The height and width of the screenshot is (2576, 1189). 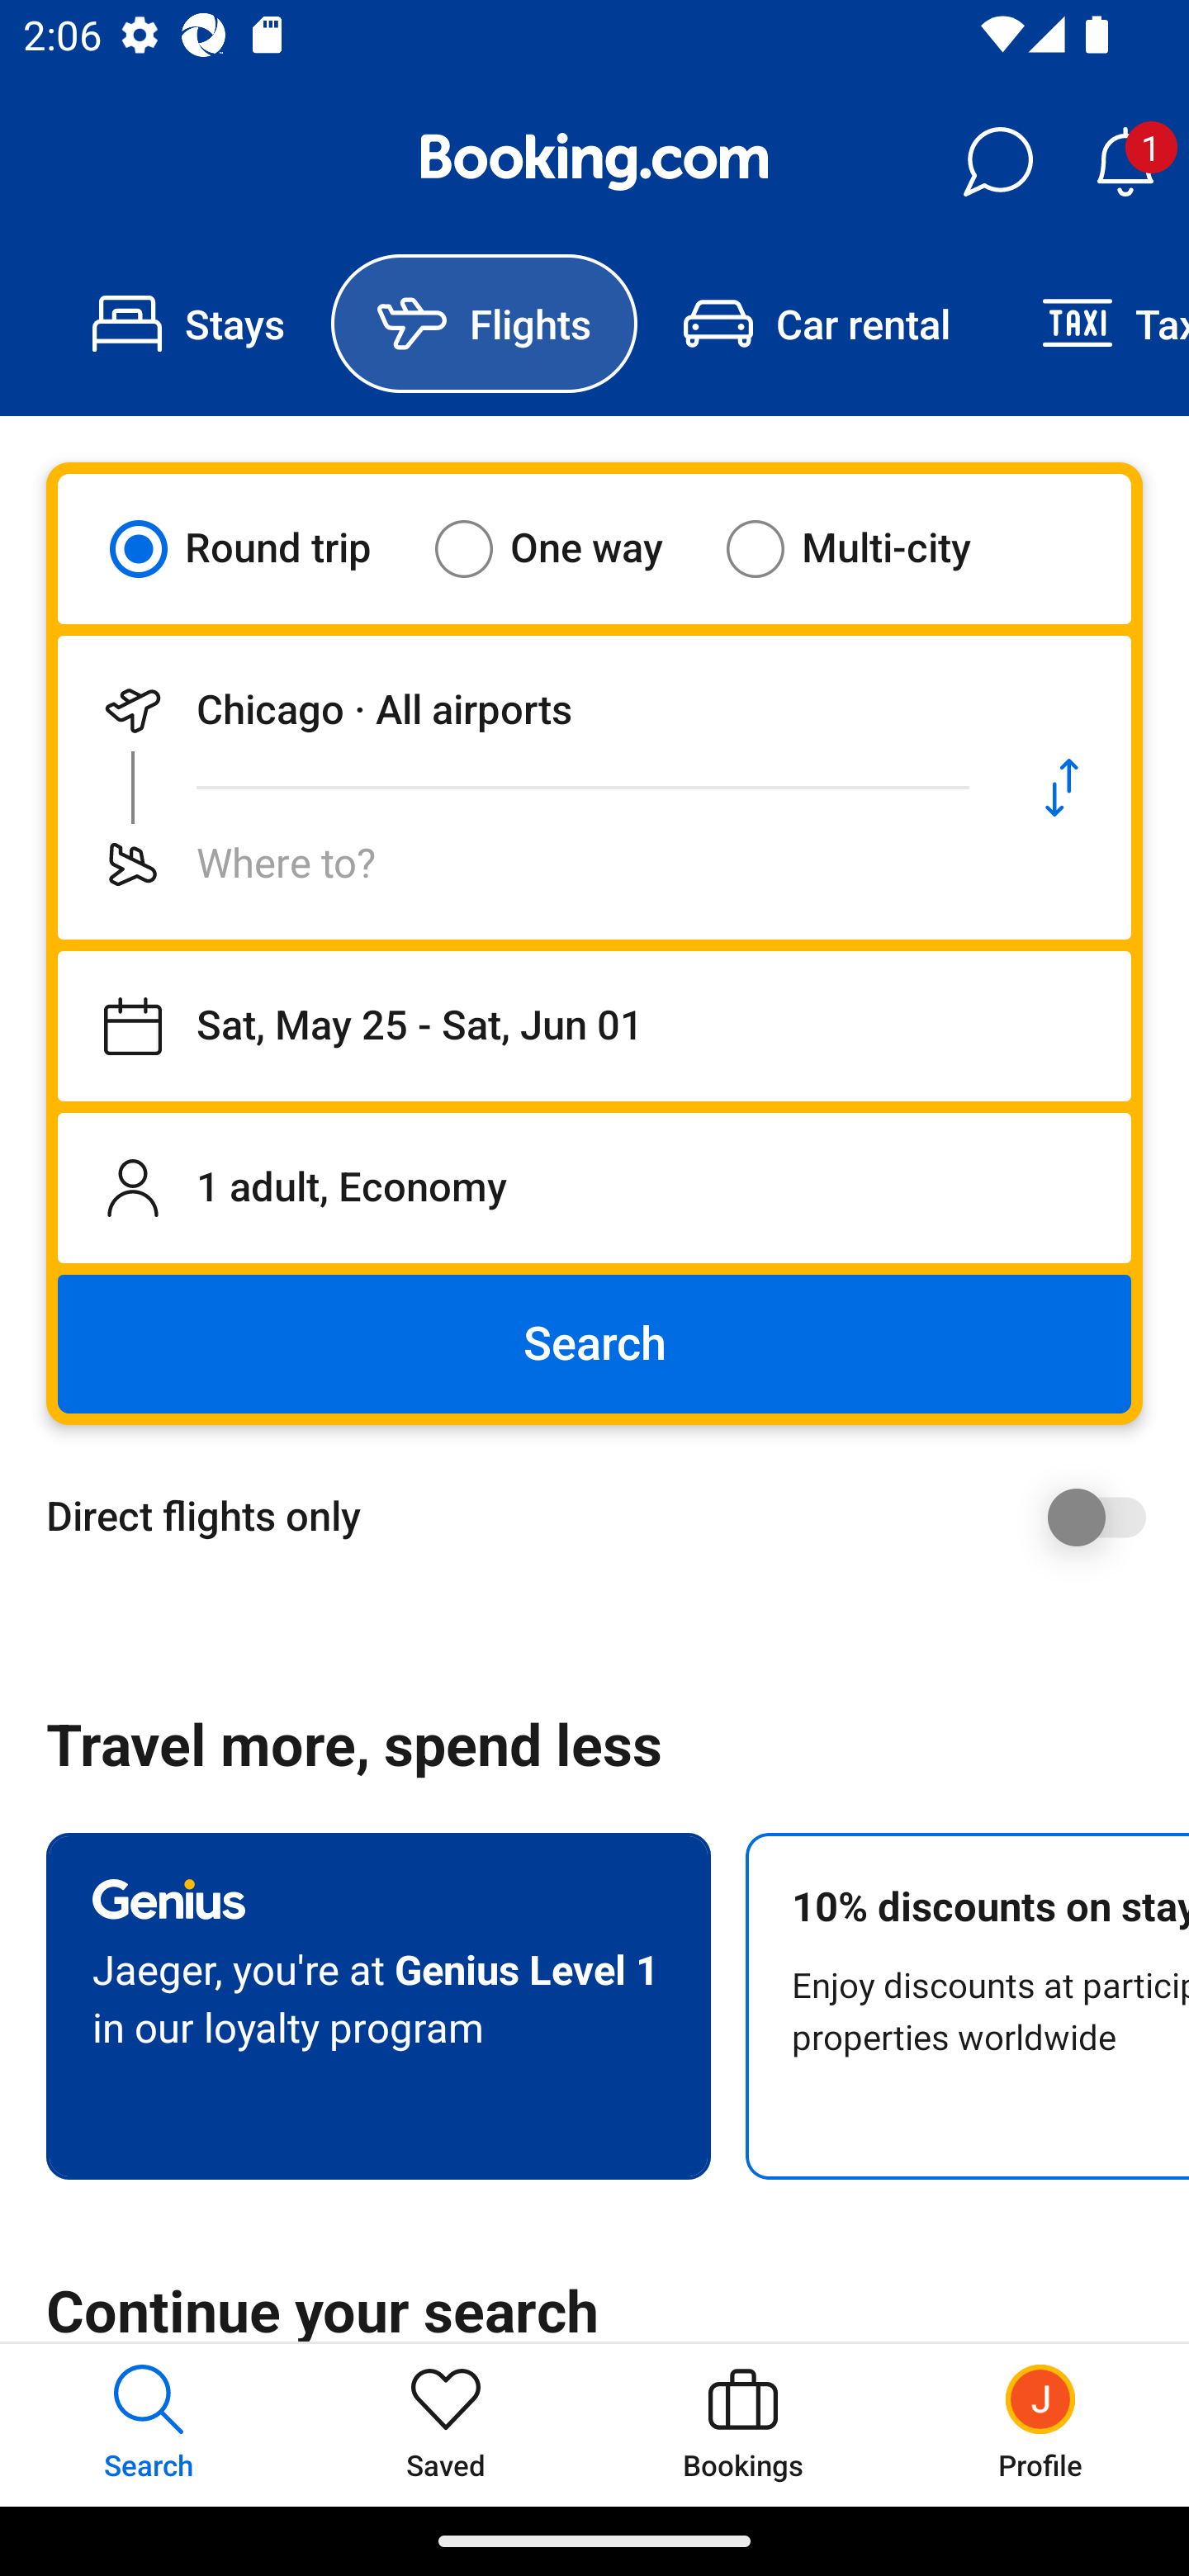 I want to click on Saved, so click(x=446, y=2424).